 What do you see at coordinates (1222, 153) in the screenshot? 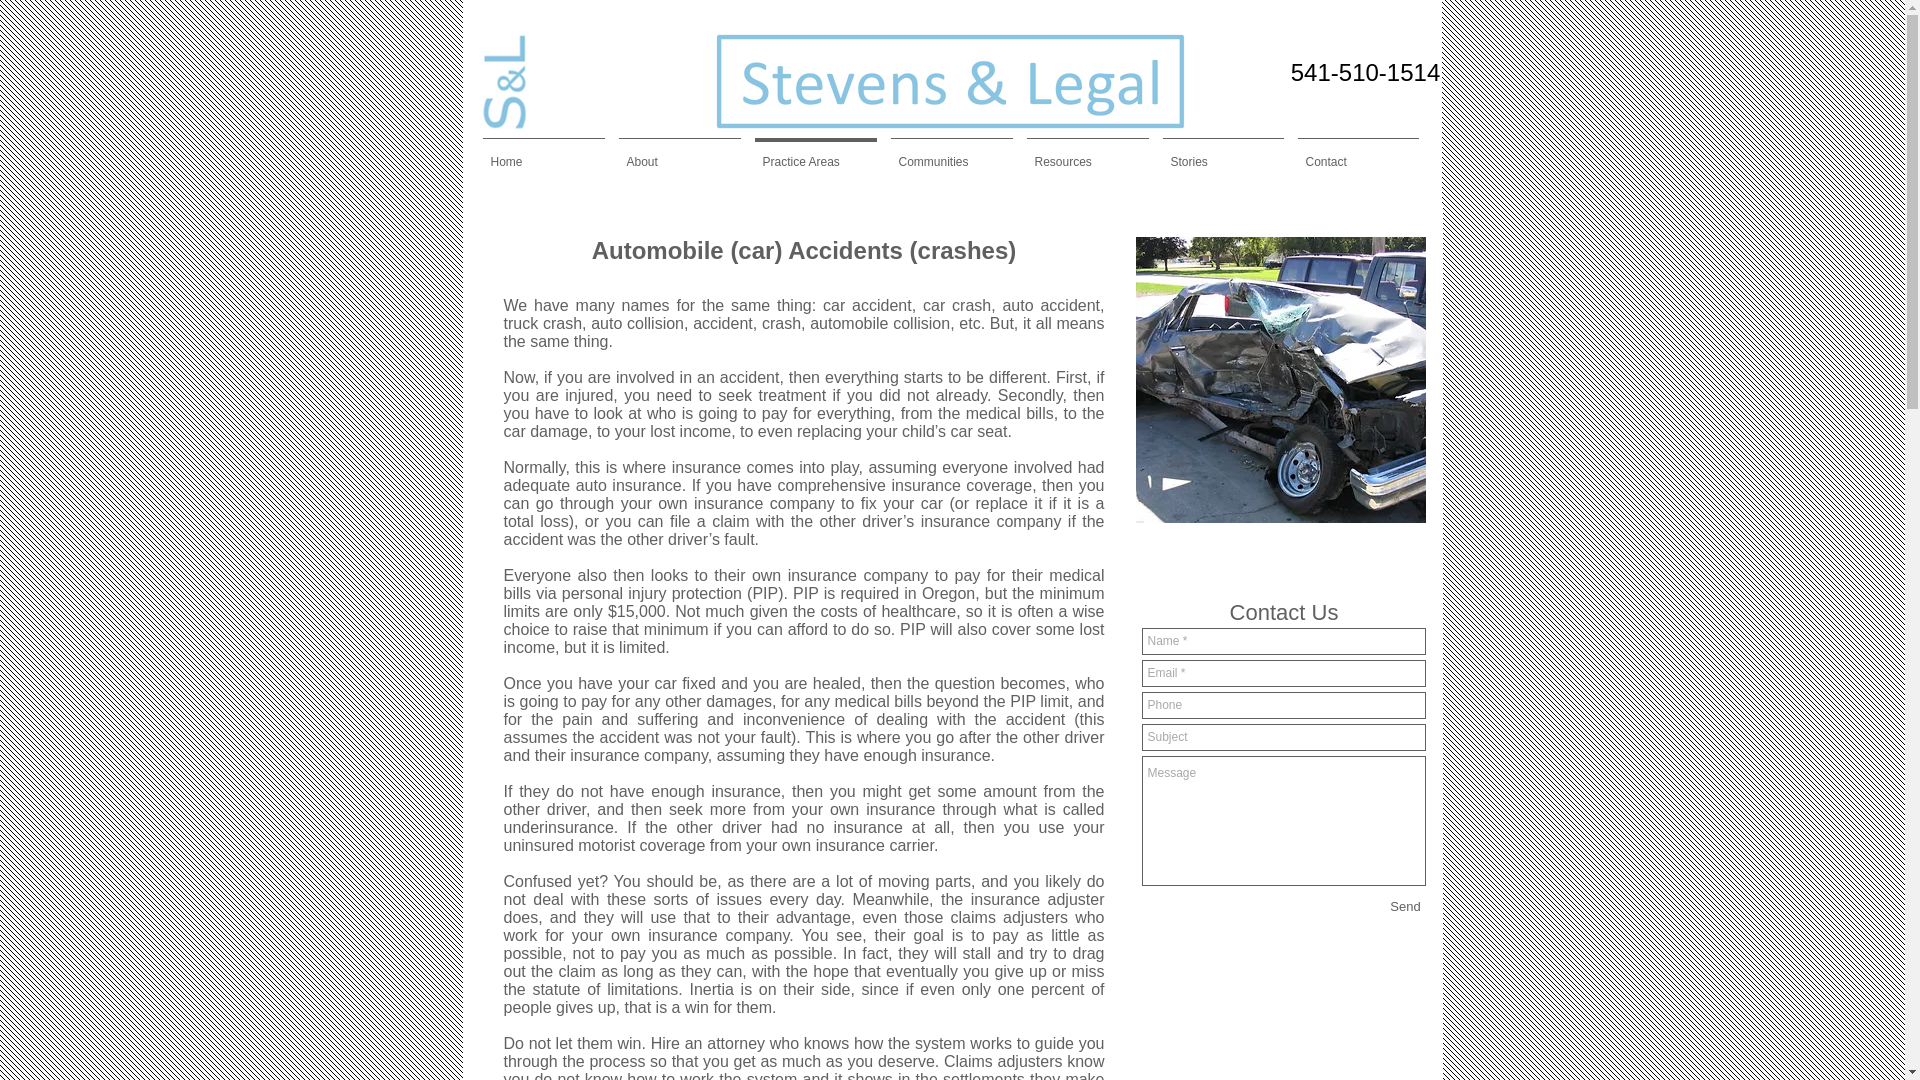
I see `Stories` at bounding box center [1222, 153].